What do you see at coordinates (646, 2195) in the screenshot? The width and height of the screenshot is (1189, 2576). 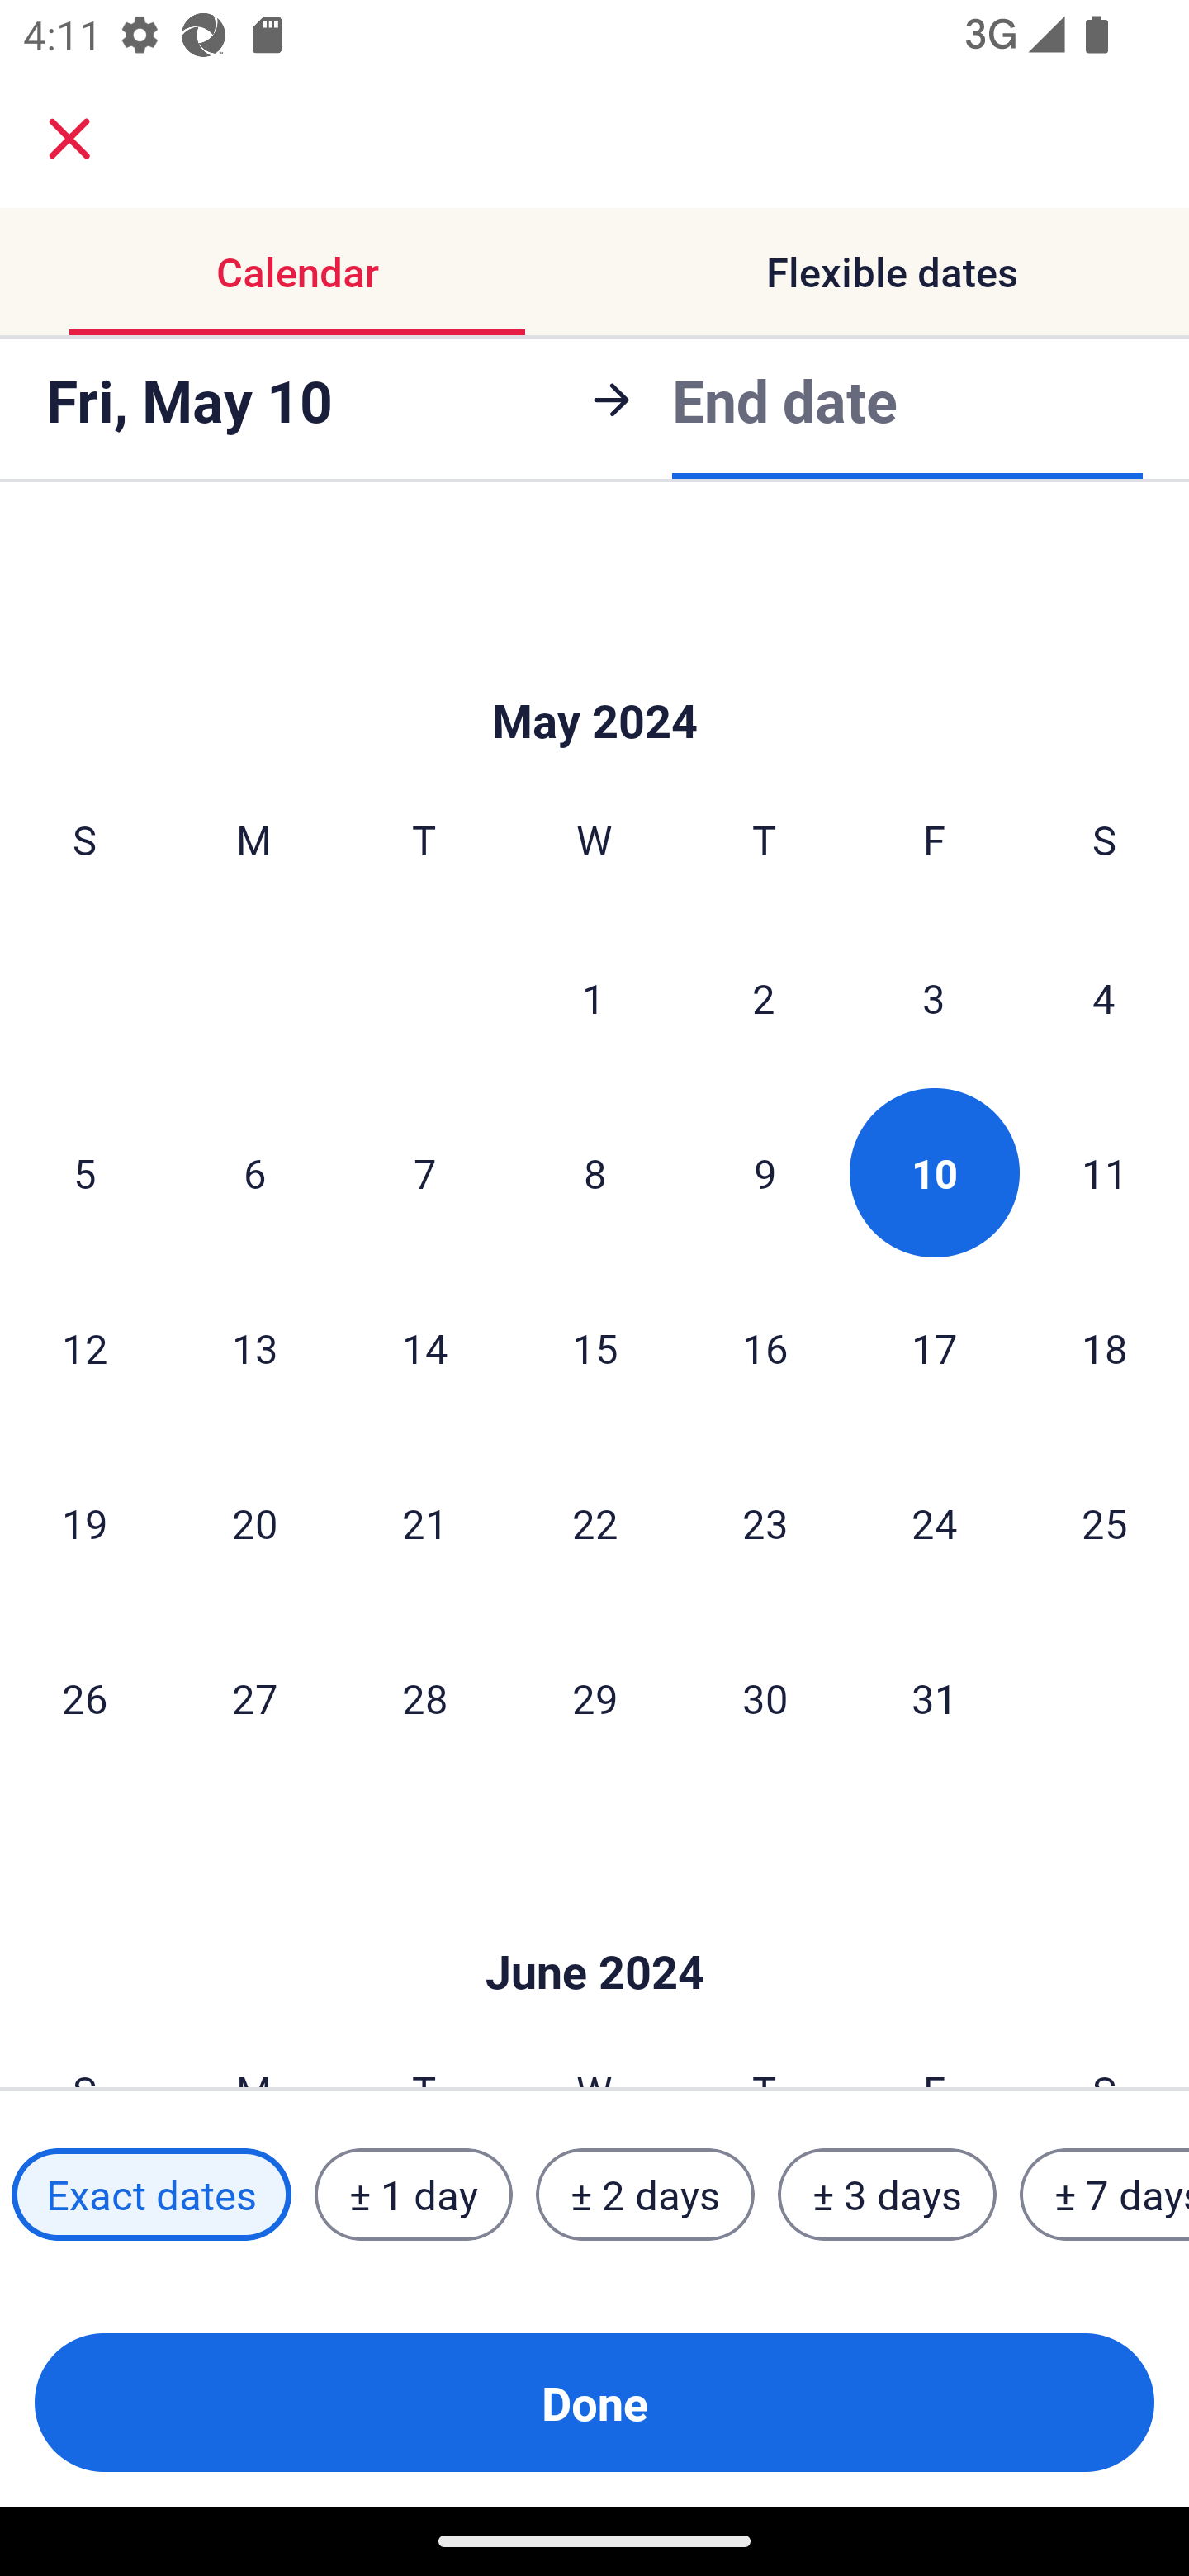 I see `± 2 days` at bounding box center [646, 2195].